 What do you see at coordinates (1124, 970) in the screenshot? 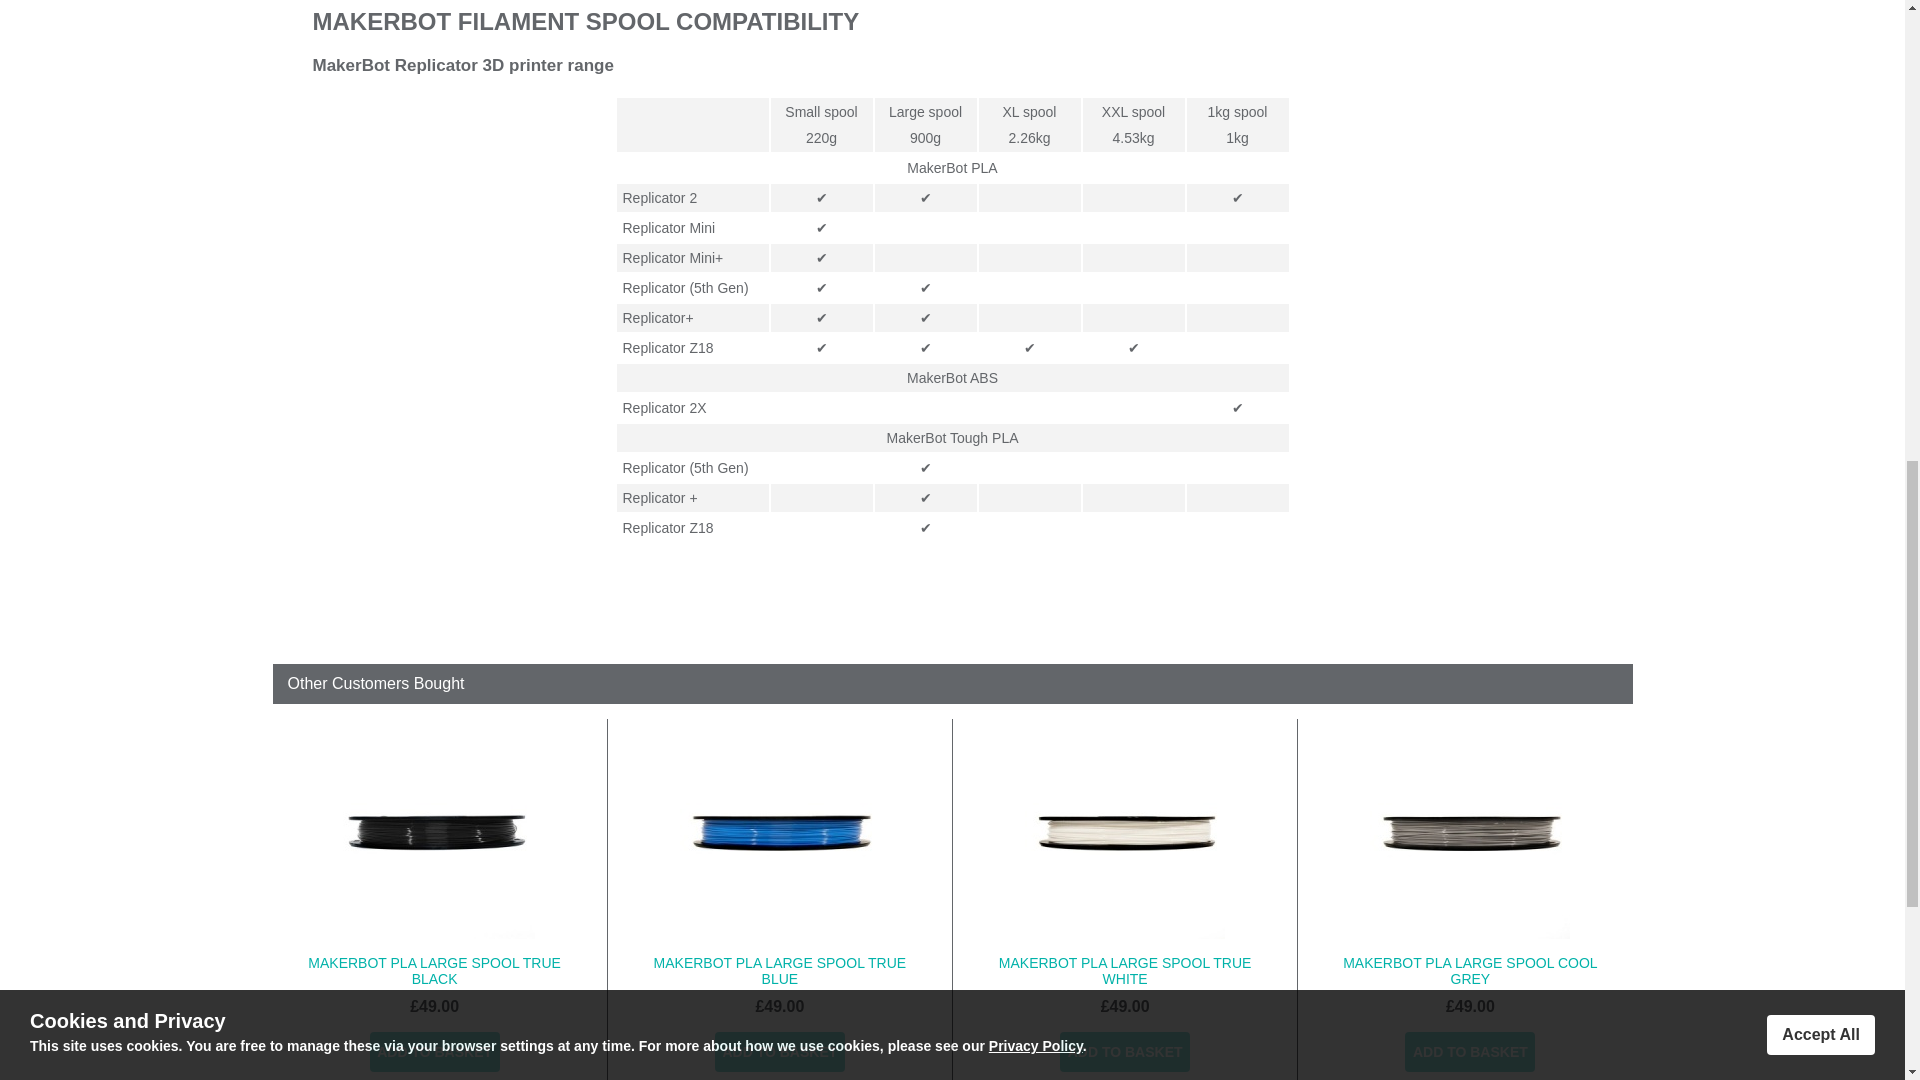
I see `MAKERBOT PLA LARGE SPOOL TRUE WHITE` at bounding box center [1124, 970].